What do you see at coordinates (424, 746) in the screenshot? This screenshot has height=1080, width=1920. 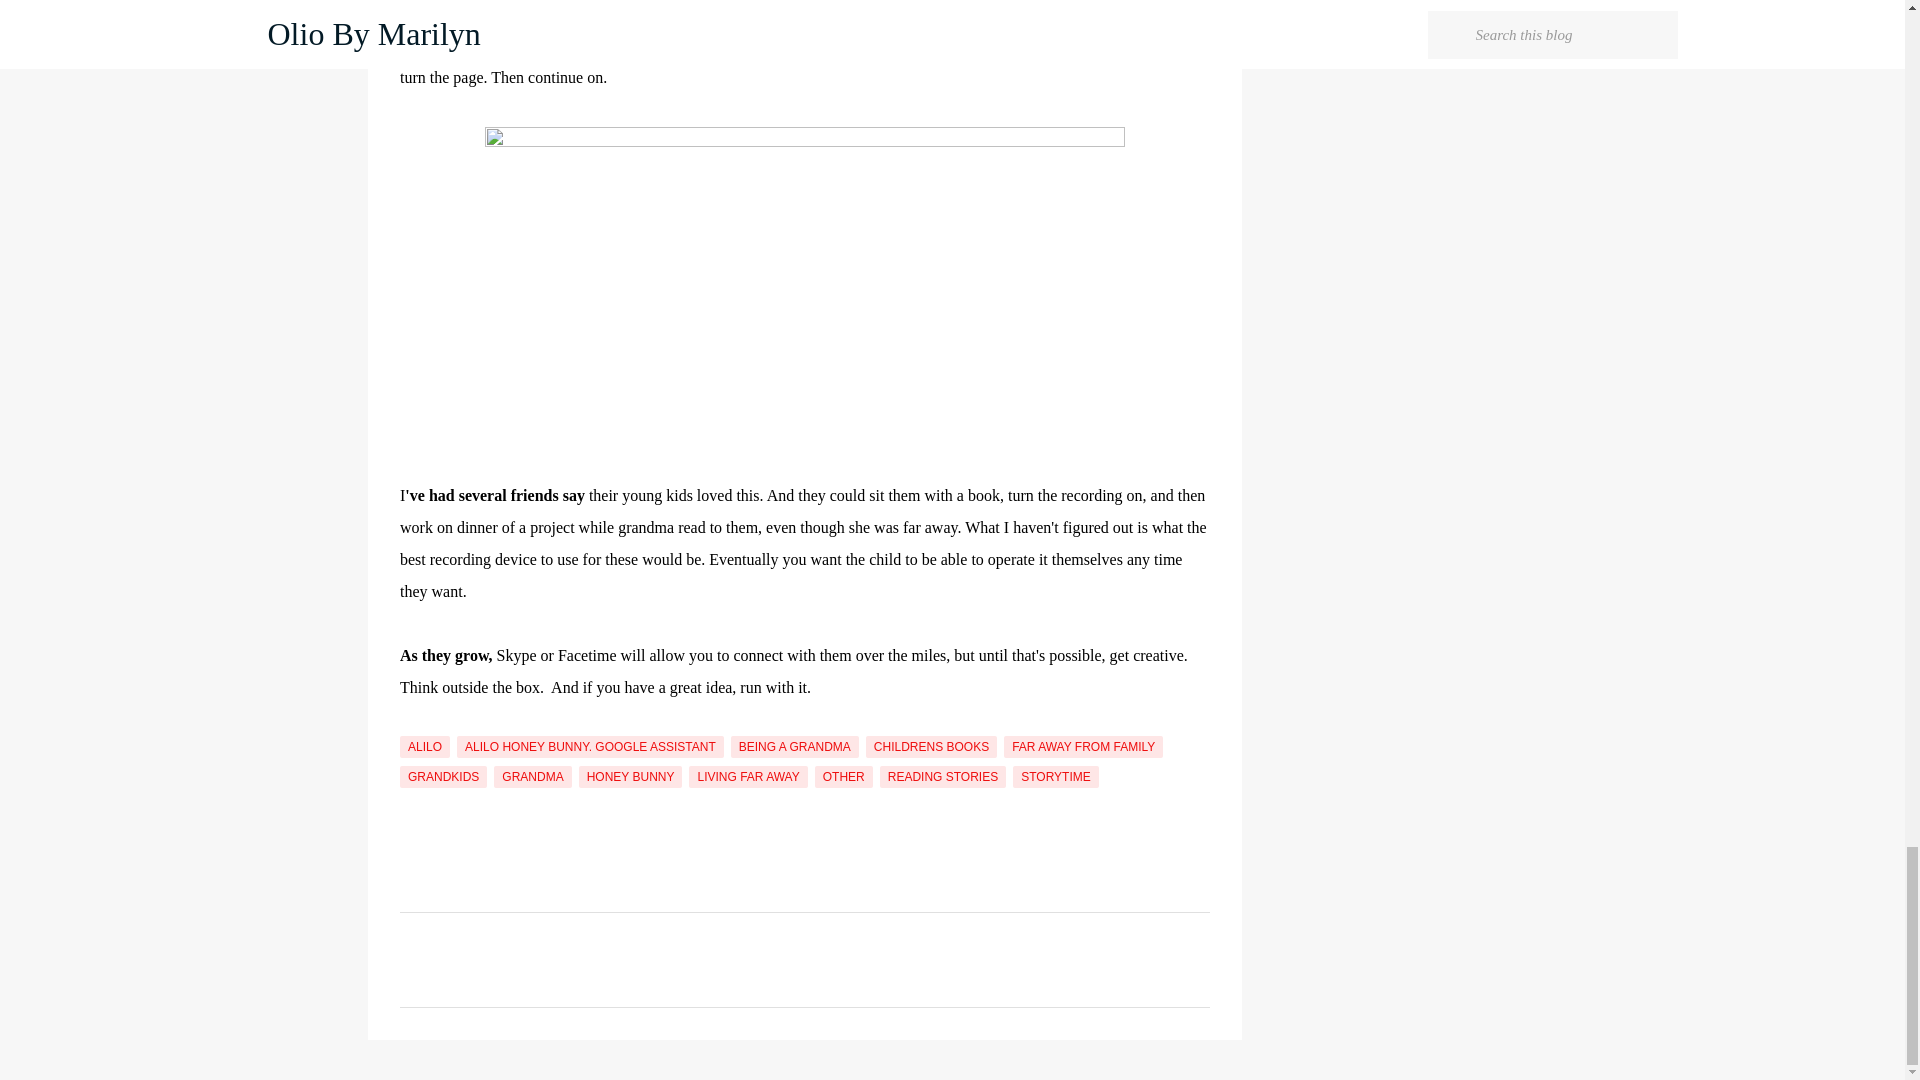 I see `ALILO` at bounding box center [424, 746].